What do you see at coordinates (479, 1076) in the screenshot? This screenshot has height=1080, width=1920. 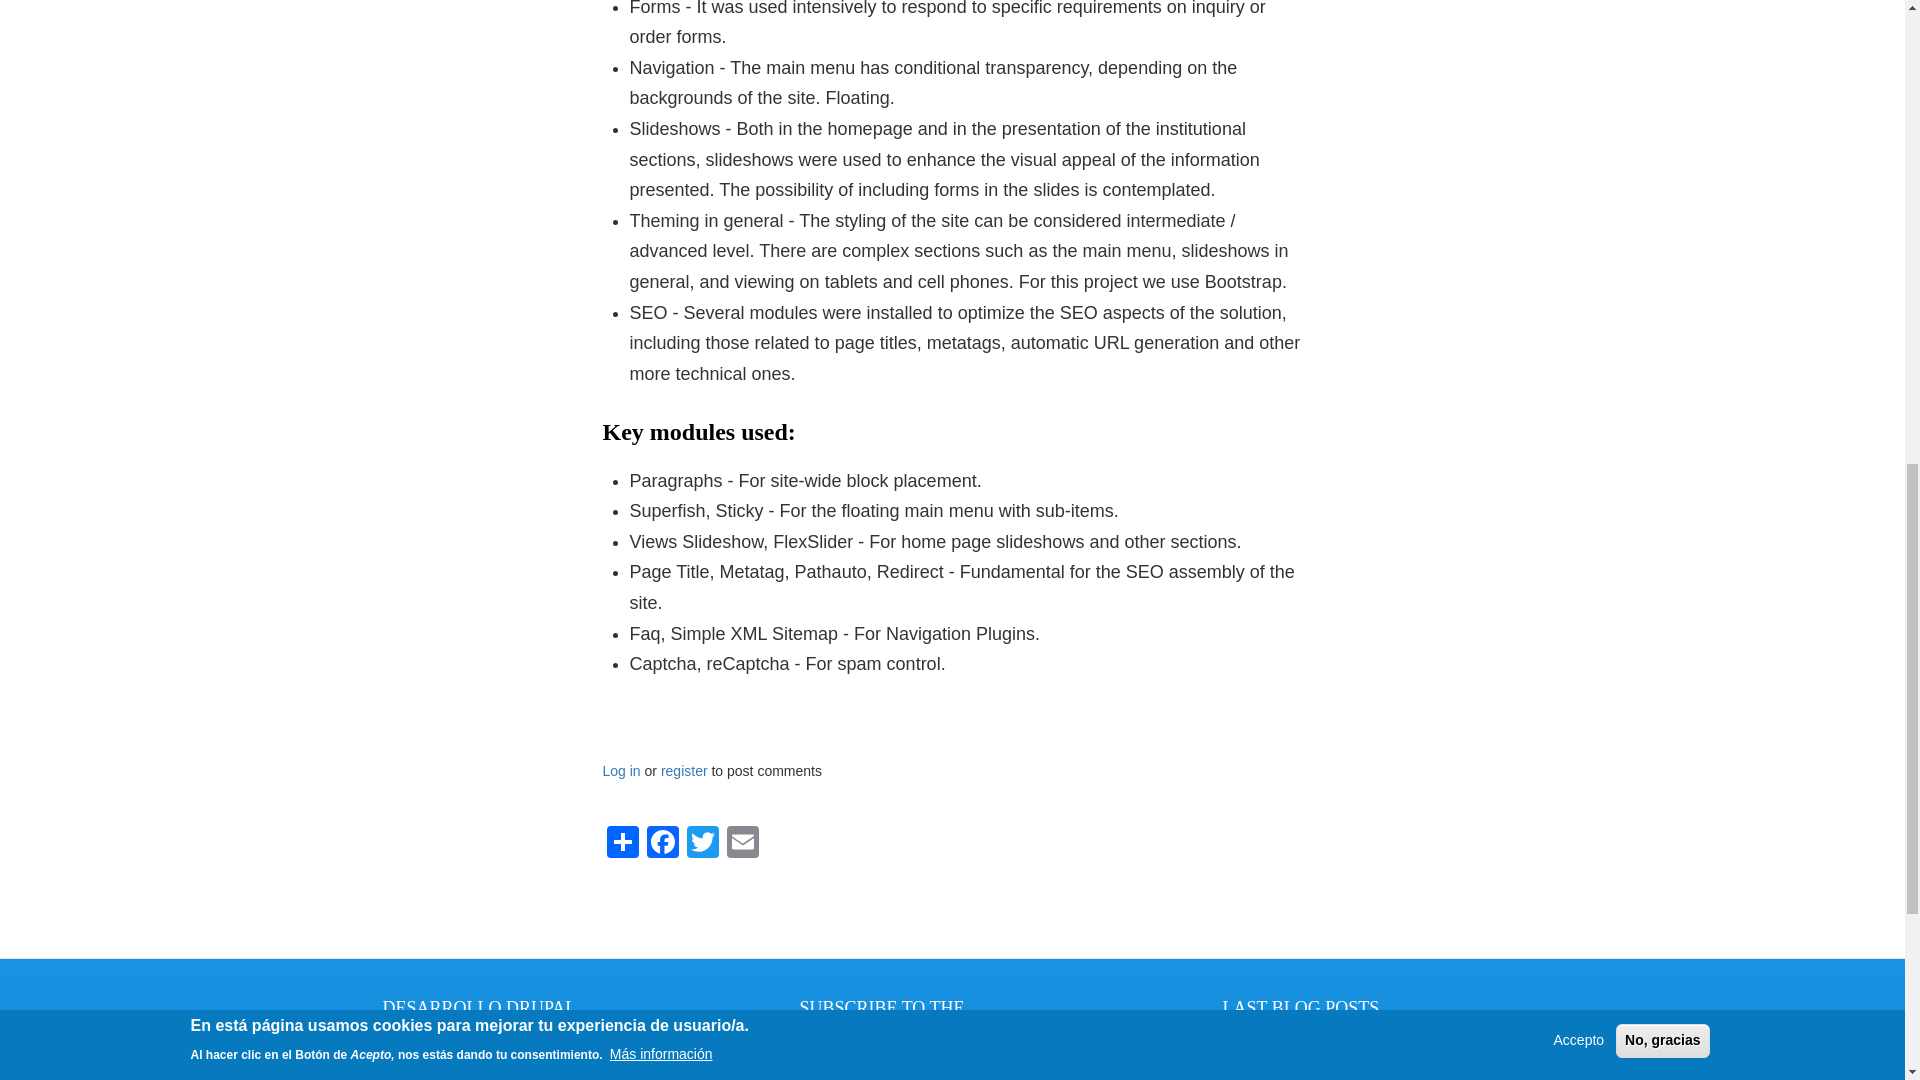 I see `WEB DESIGN` at bounding box center [479, 1076].